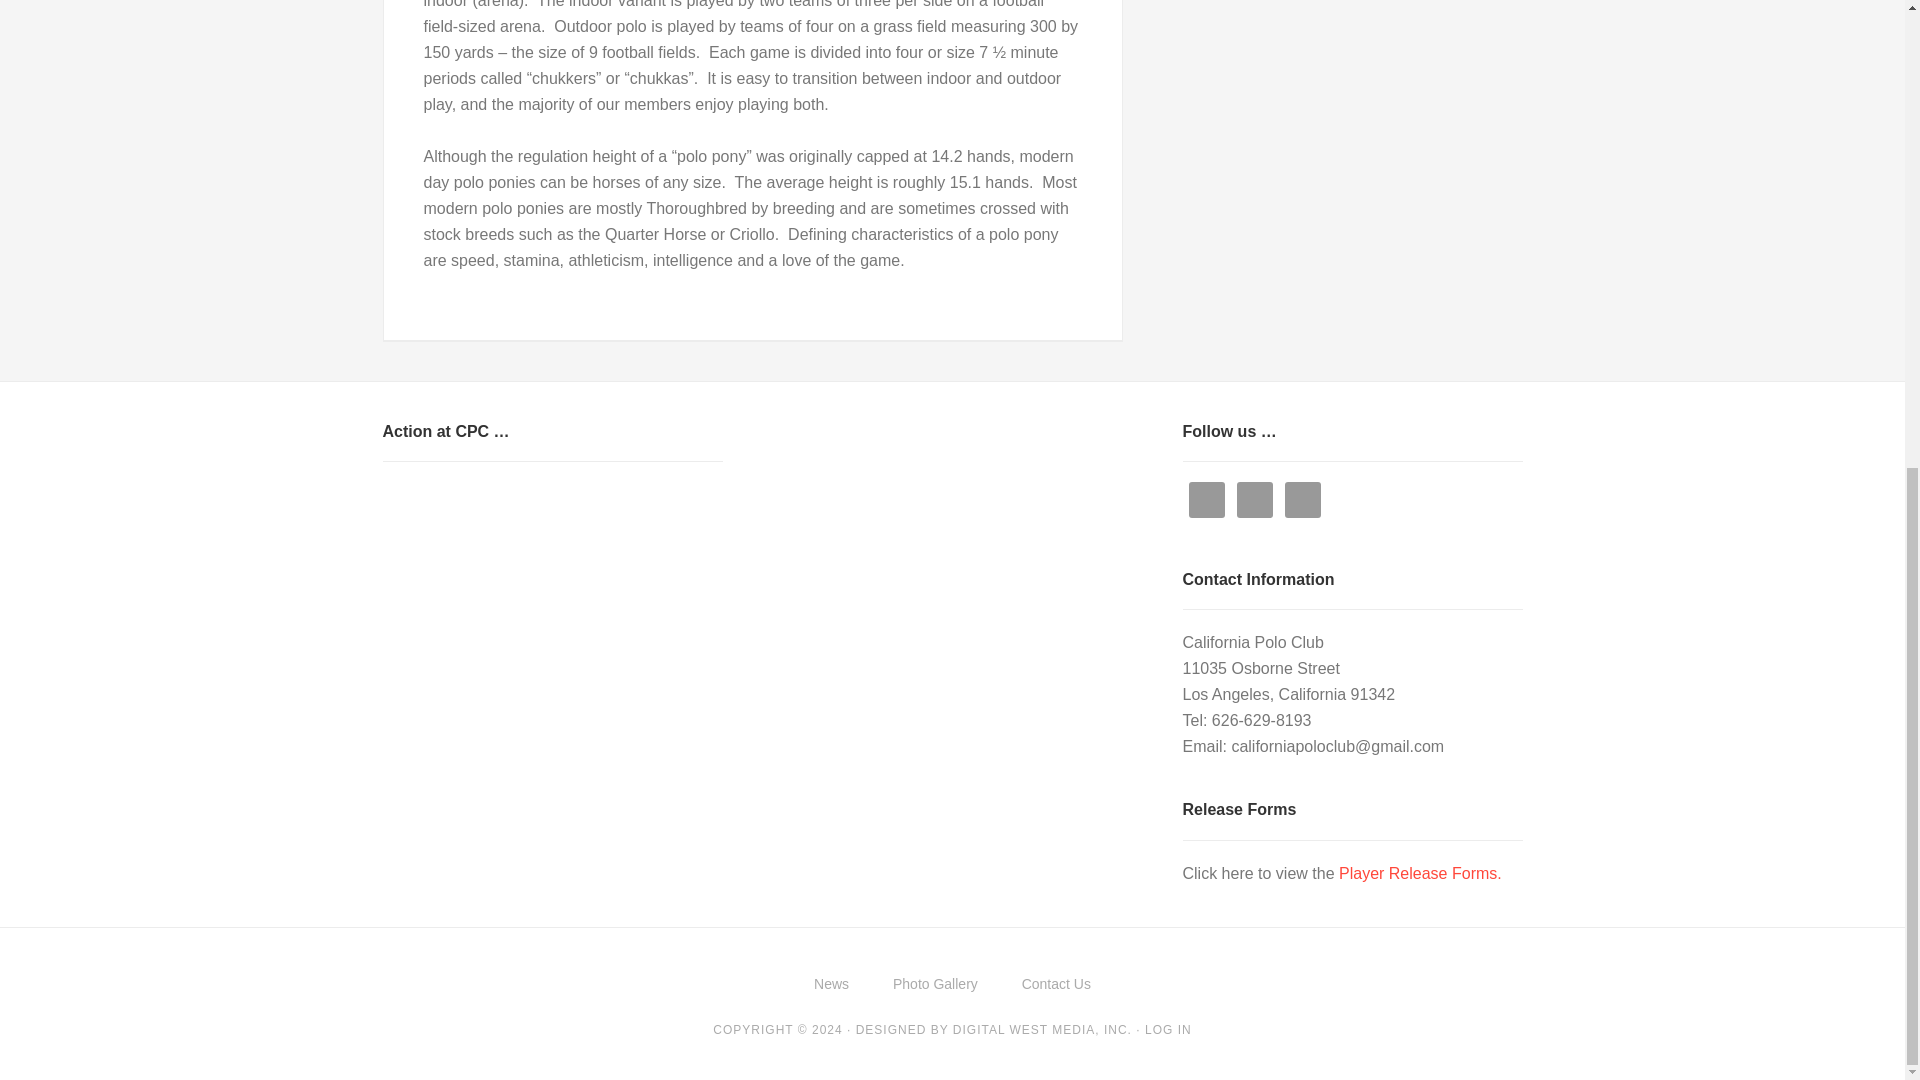  I want to click on Contact Us, so click(1056, 984).